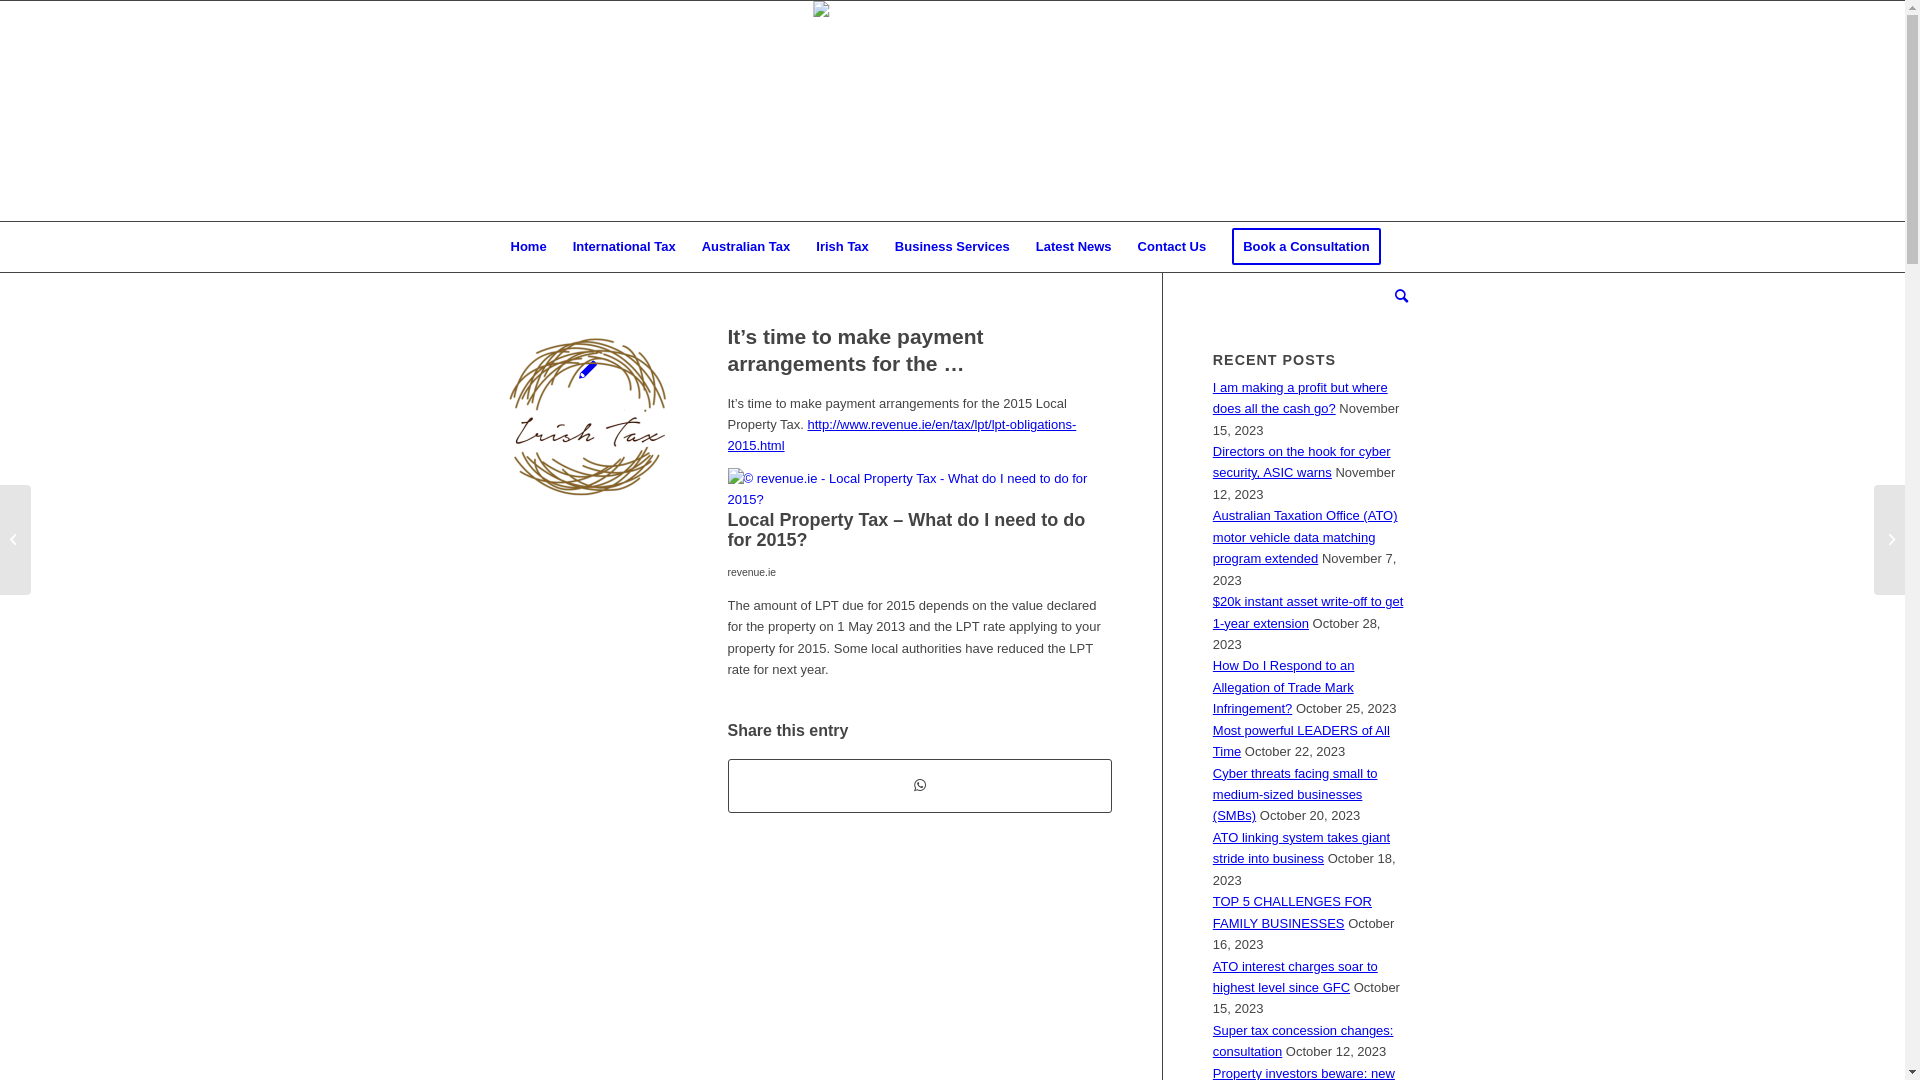 This screenshot has width=1920, height=1080. I want to click on http://www.revenue.ie/en/tax/lpt/lpt-obligations-2015.html, so click(902, 435).